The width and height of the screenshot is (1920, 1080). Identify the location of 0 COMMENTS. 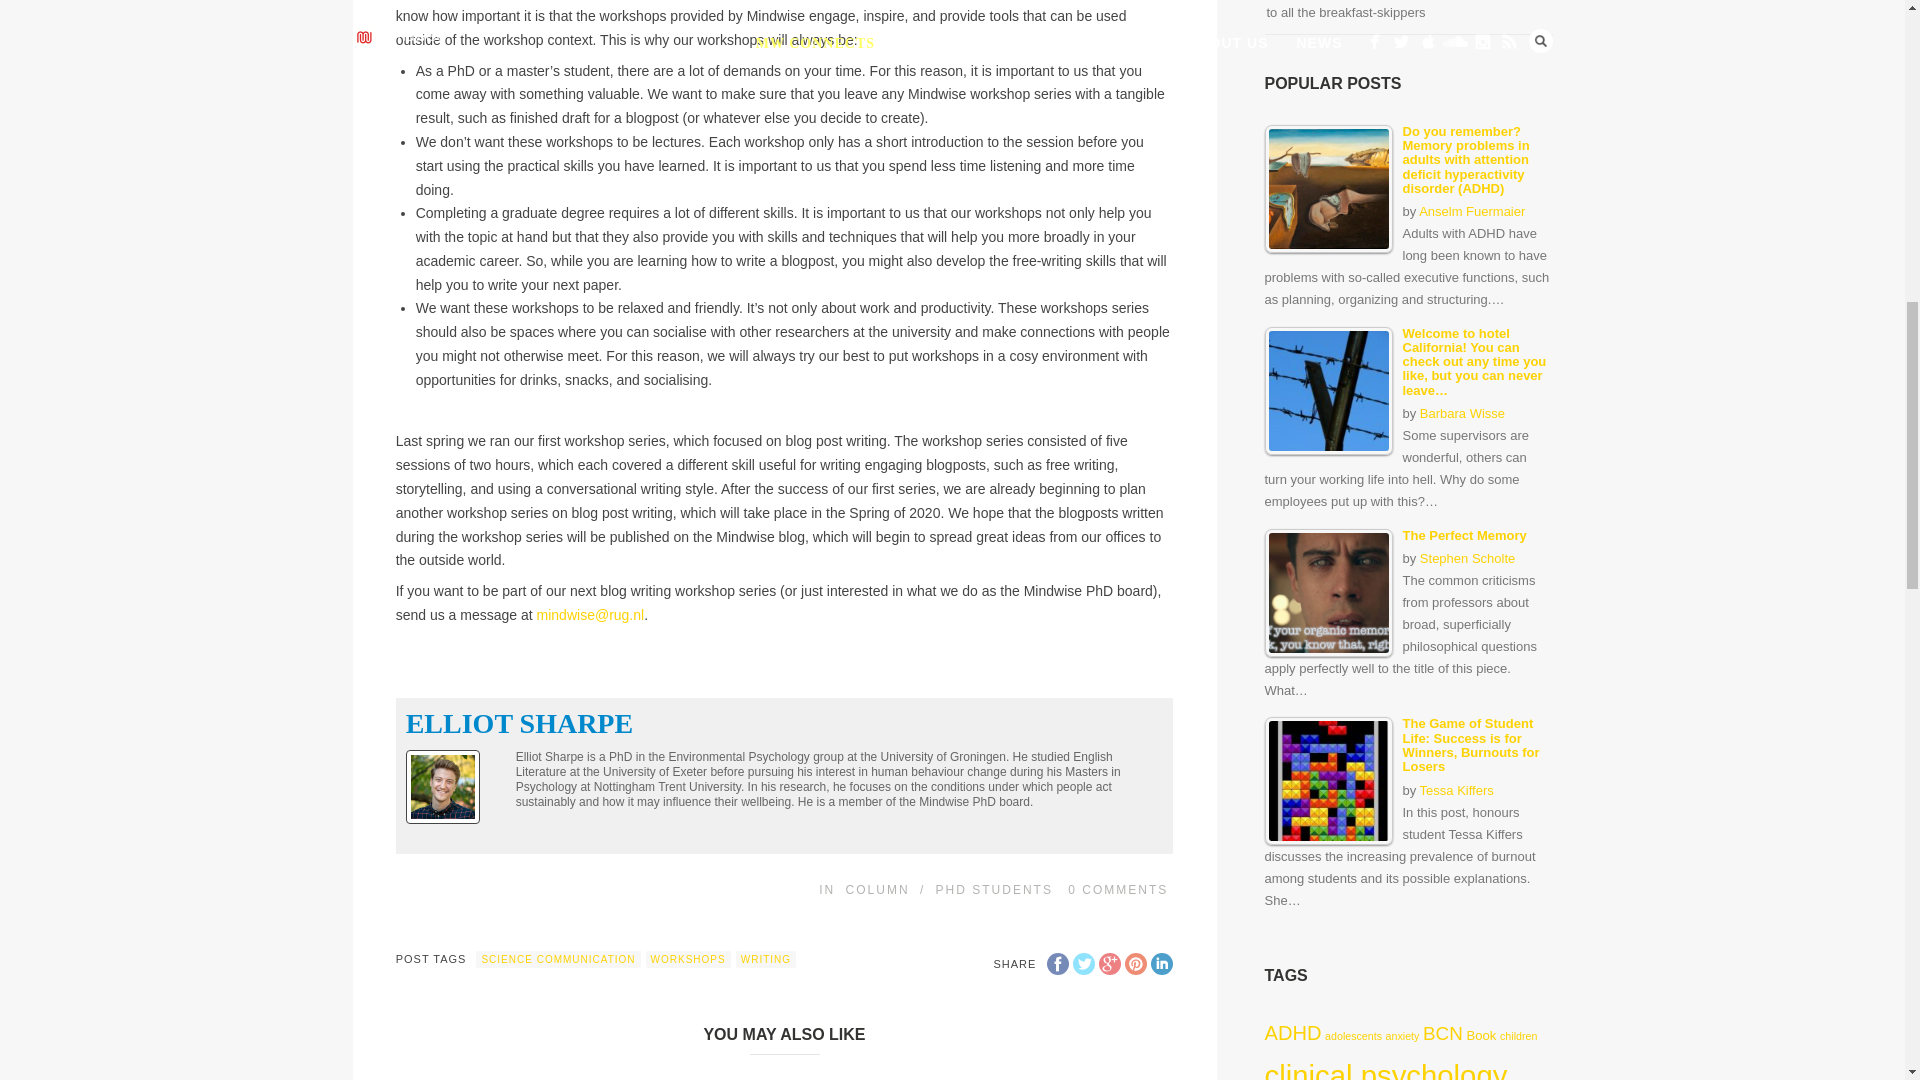
(1117, 890).